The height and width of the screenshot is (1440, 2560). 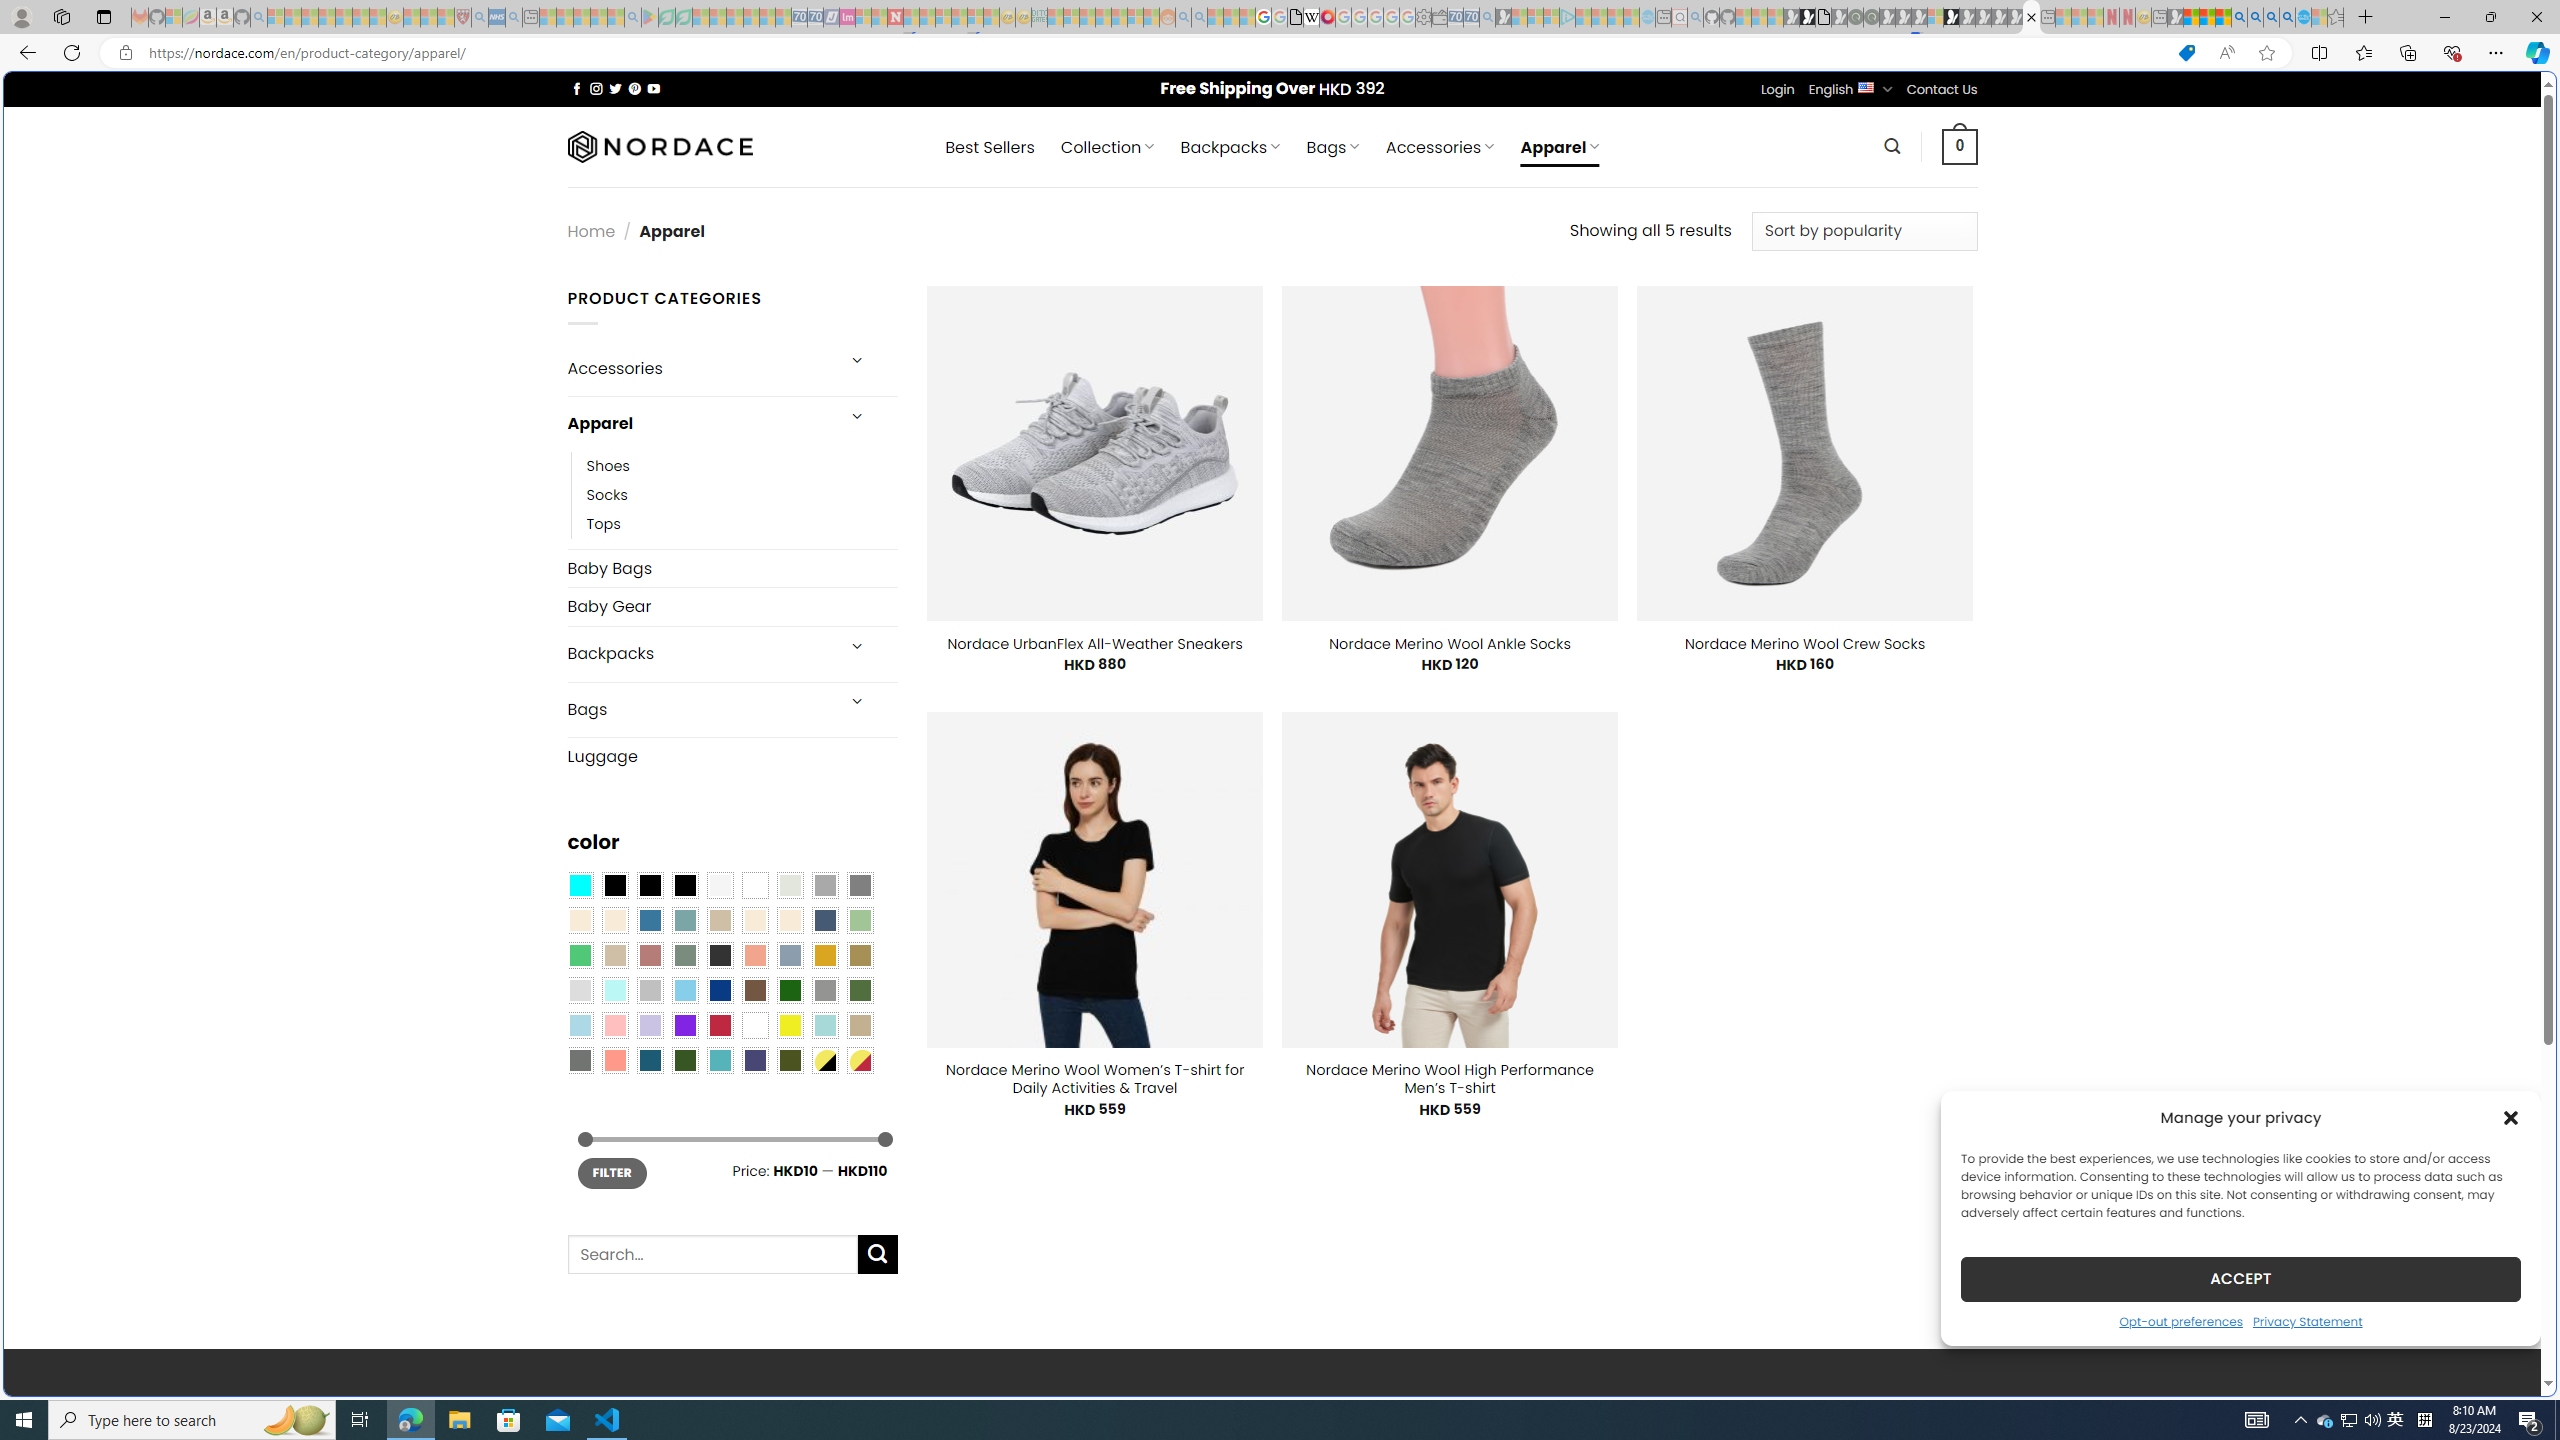 I want to click on Khaki, so click(x=860, y=1025).